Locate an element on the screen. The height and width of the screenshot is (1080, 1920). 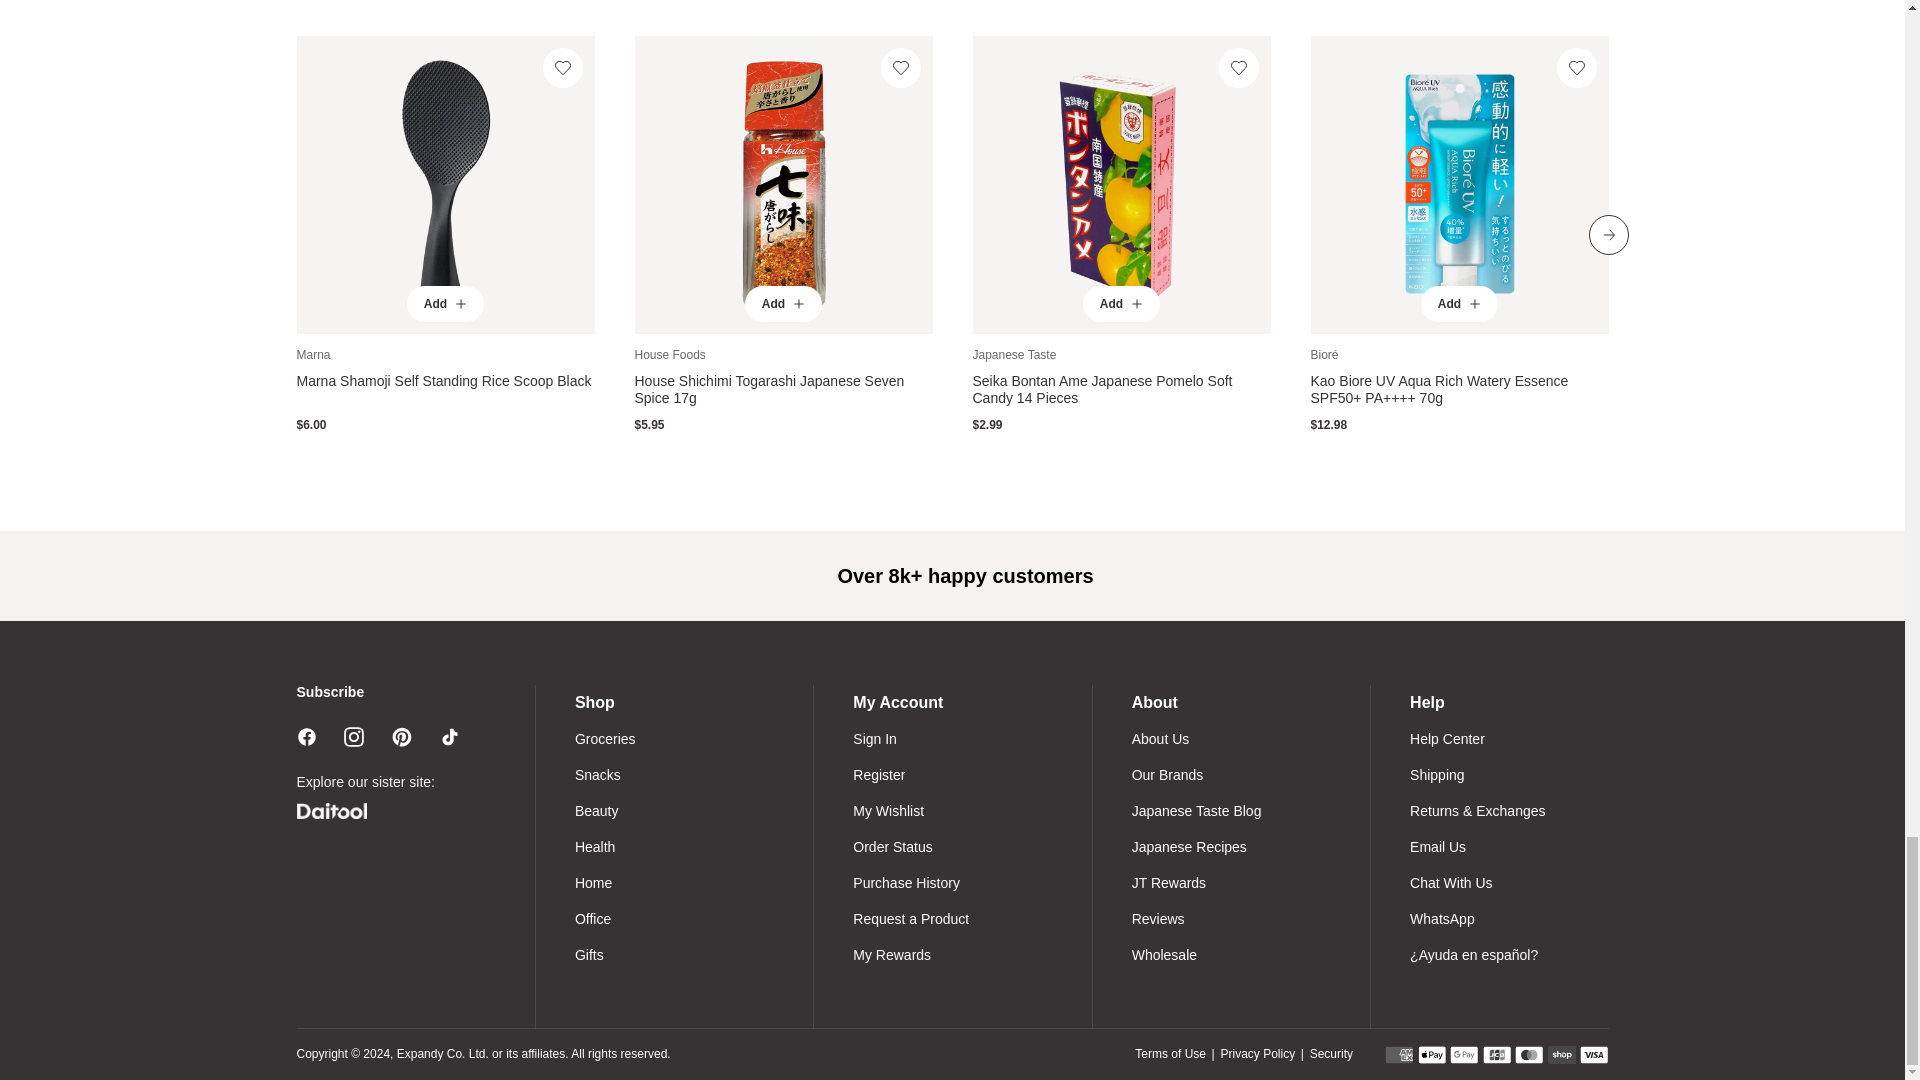
Japanese Taste on TikTok is located at coordinates (450, 736).